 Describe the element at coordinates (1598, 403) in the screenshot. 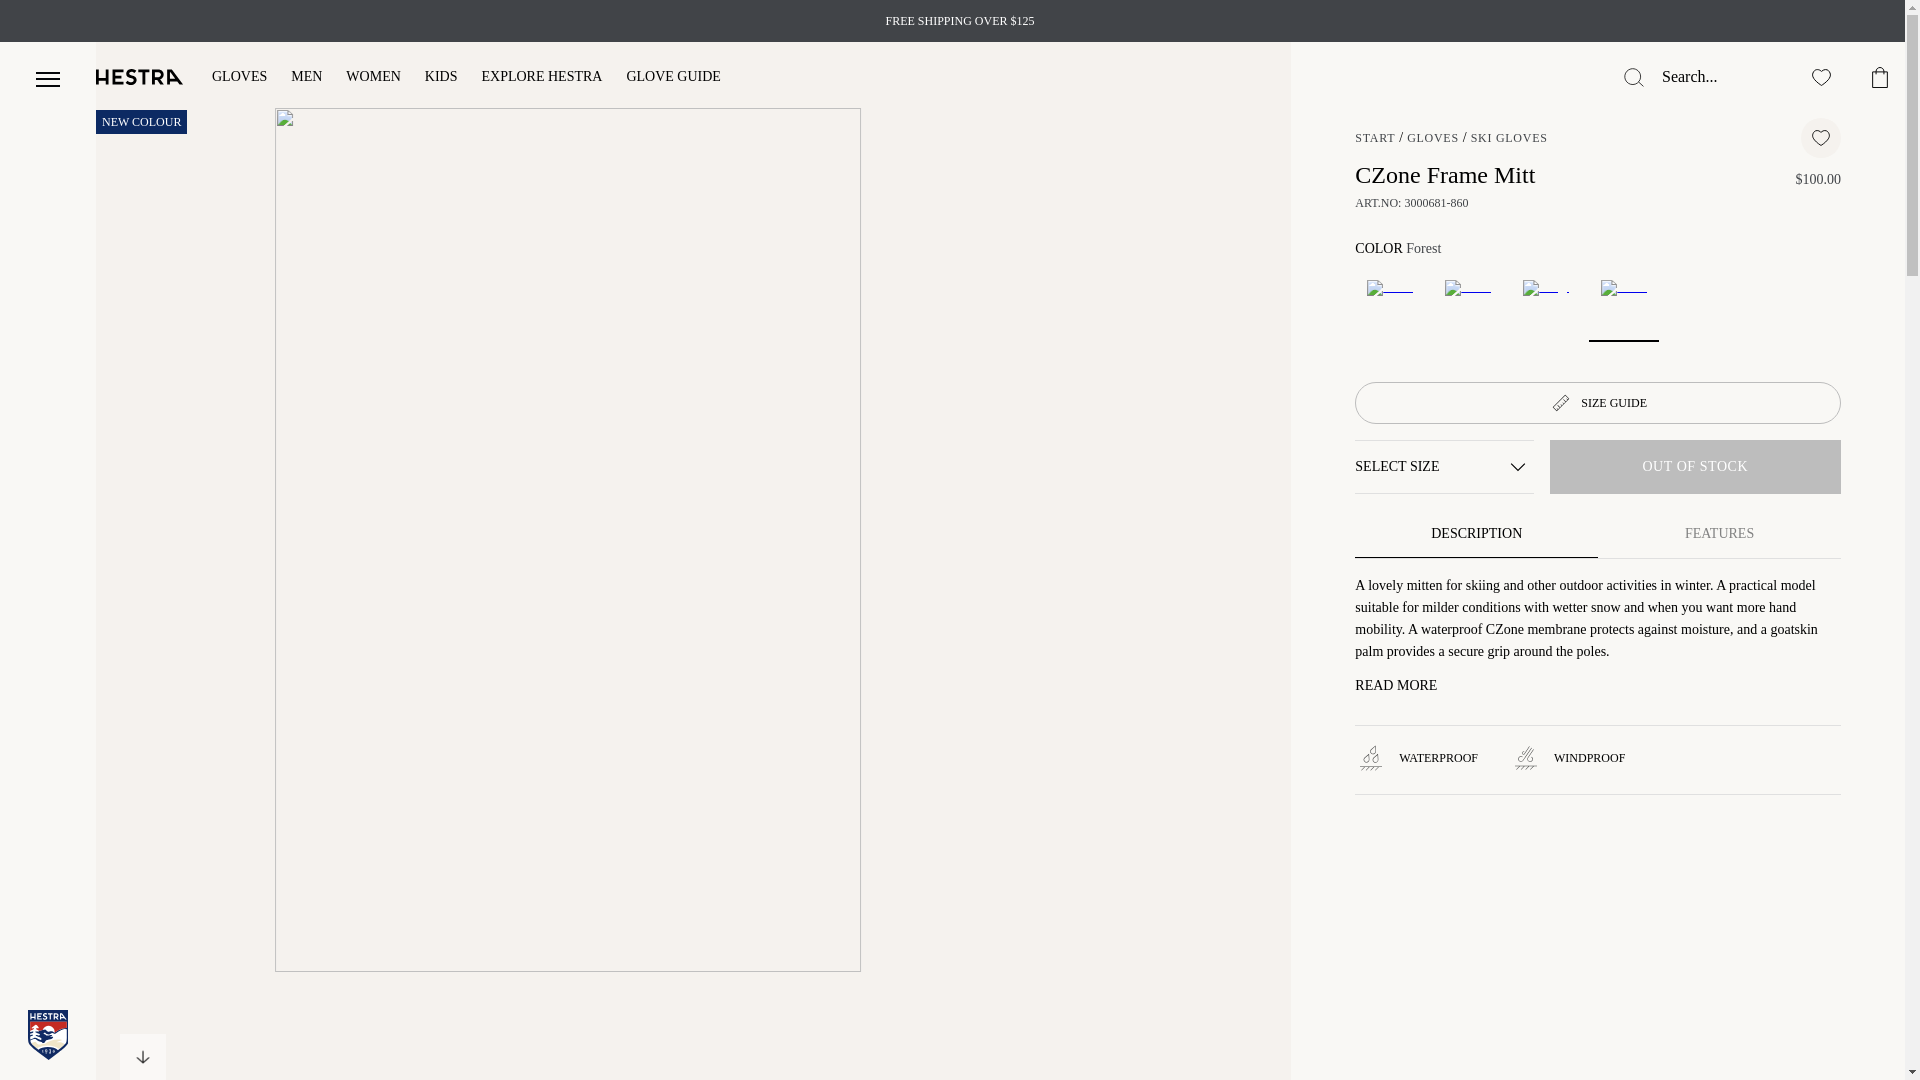

I see `SIZE GUIDE` at that location.